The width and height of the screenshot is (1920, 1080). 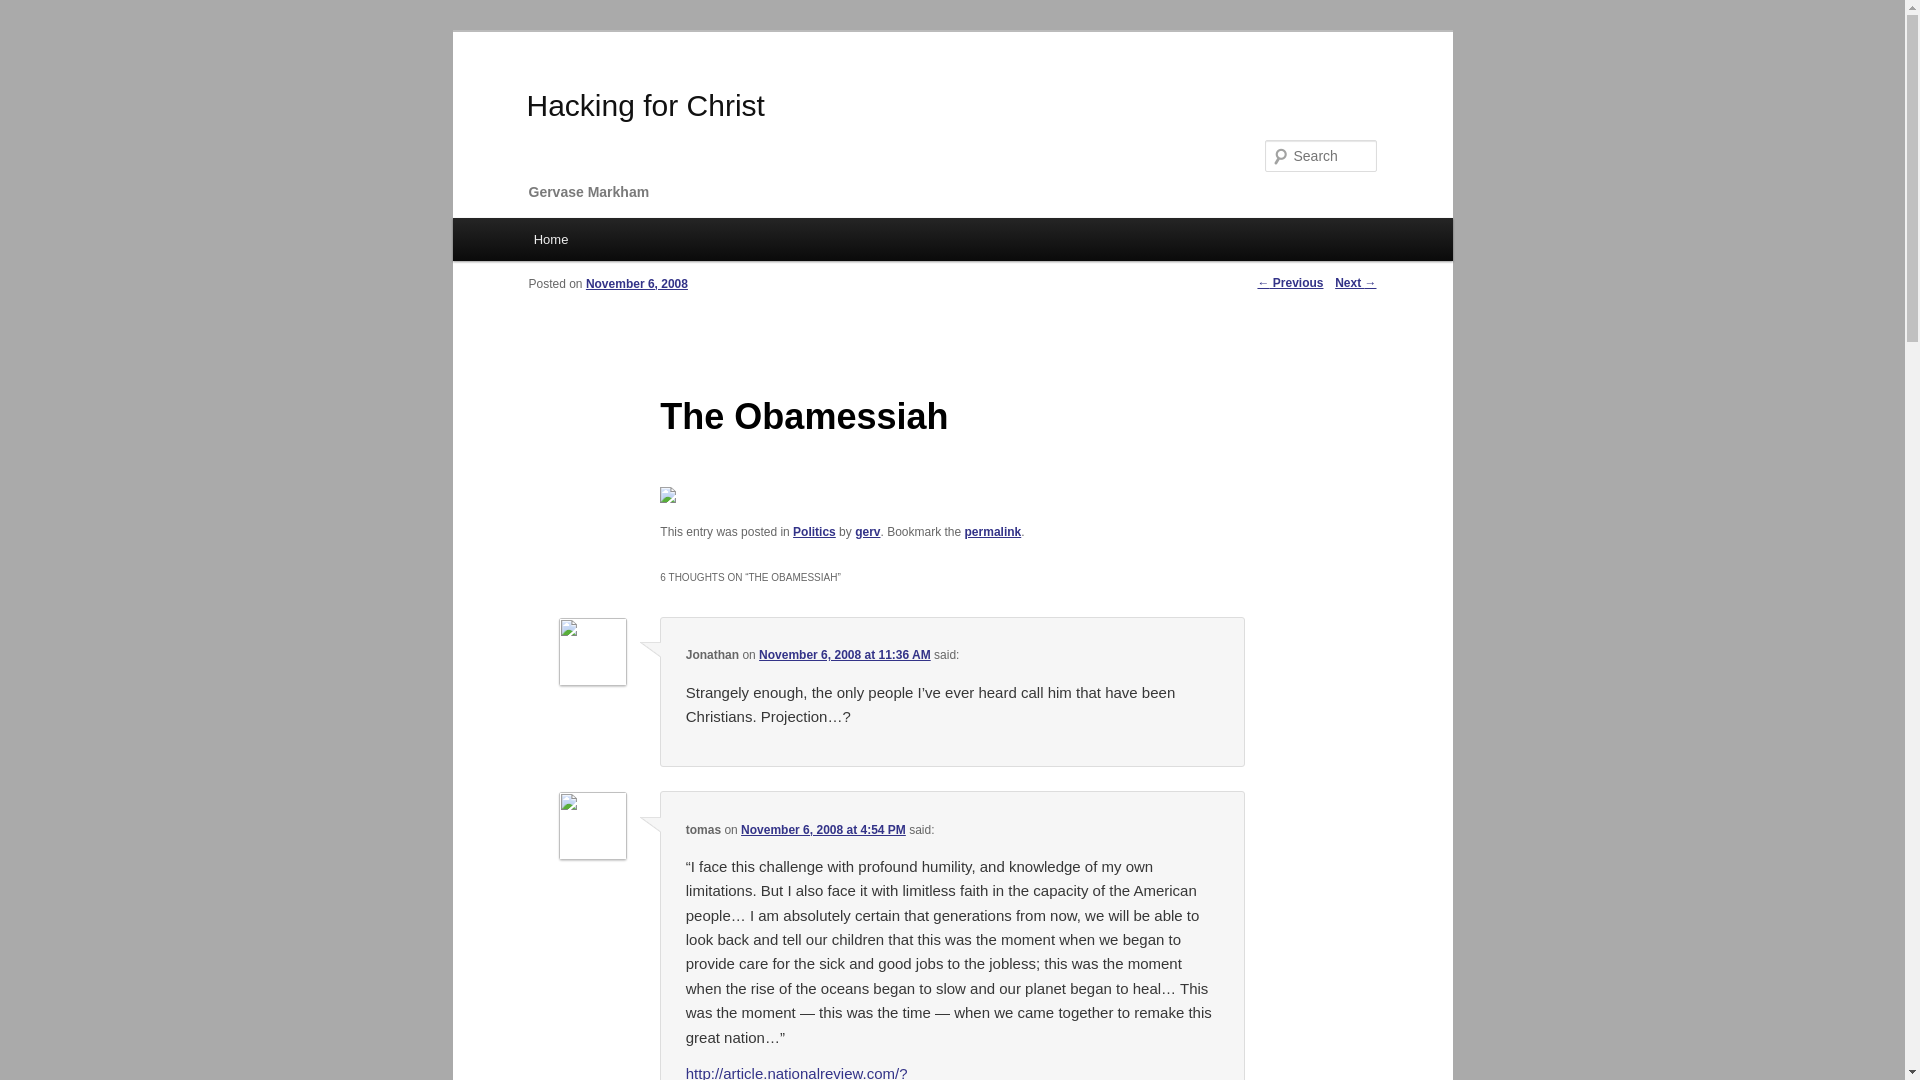 I want to click on Home, so click(x=550, y=240).